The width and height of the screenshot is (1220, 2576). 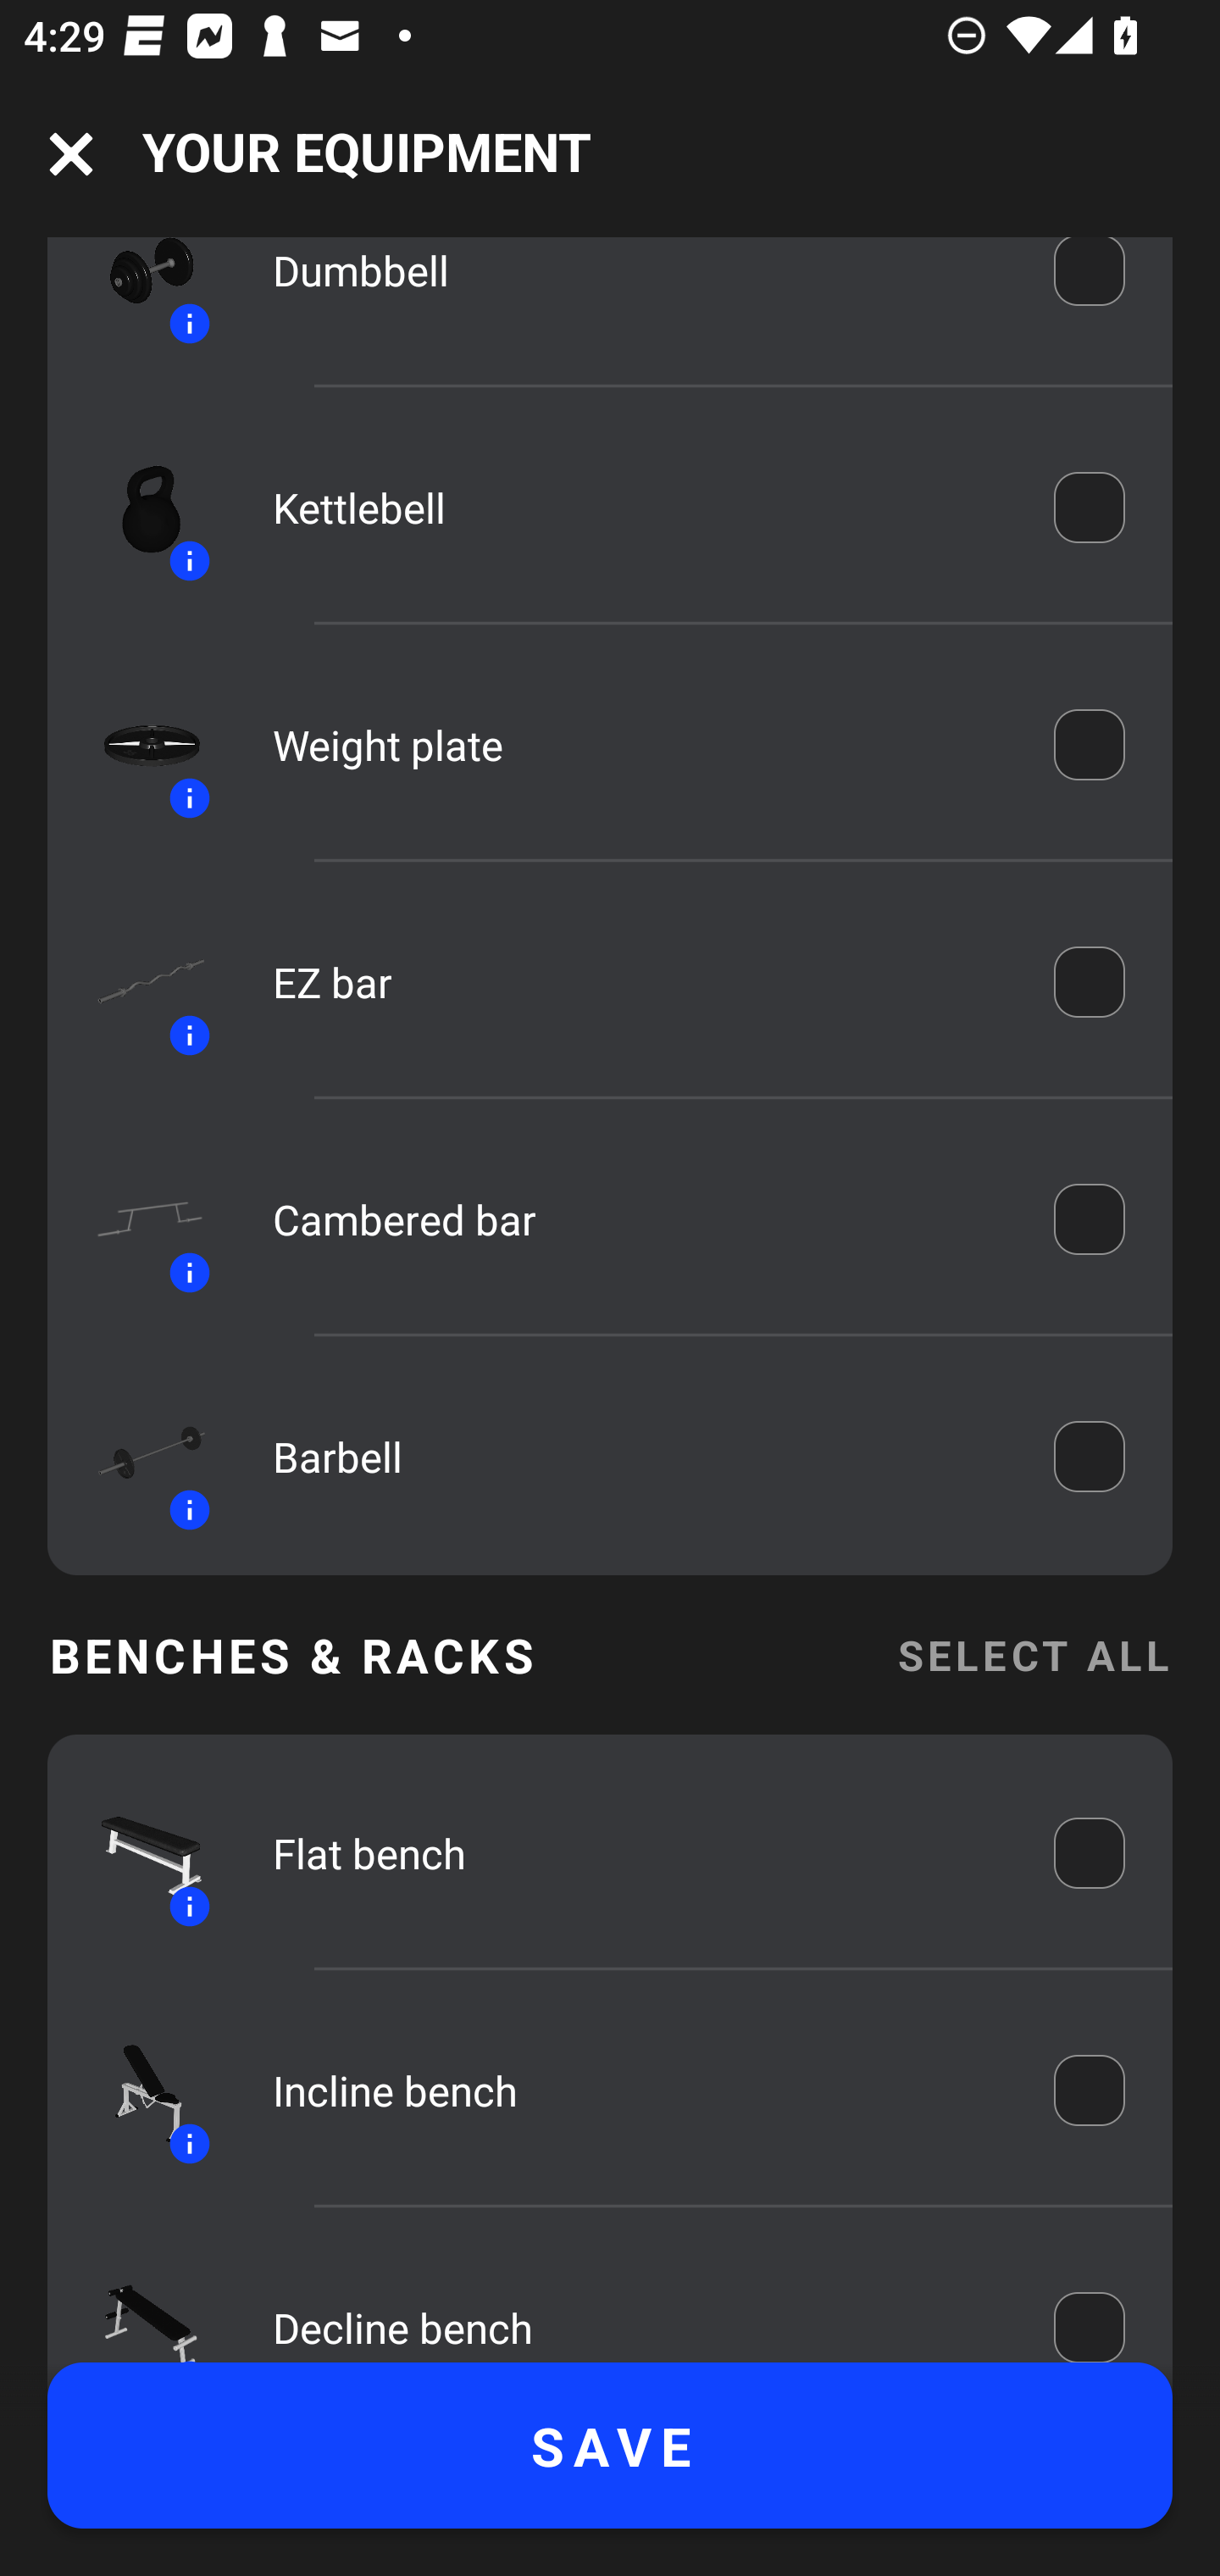 What do you see at coordinates (136, 1853) in the screenshot?
I see `Equipment icon Information icon` at bounding box center [136, 1853].